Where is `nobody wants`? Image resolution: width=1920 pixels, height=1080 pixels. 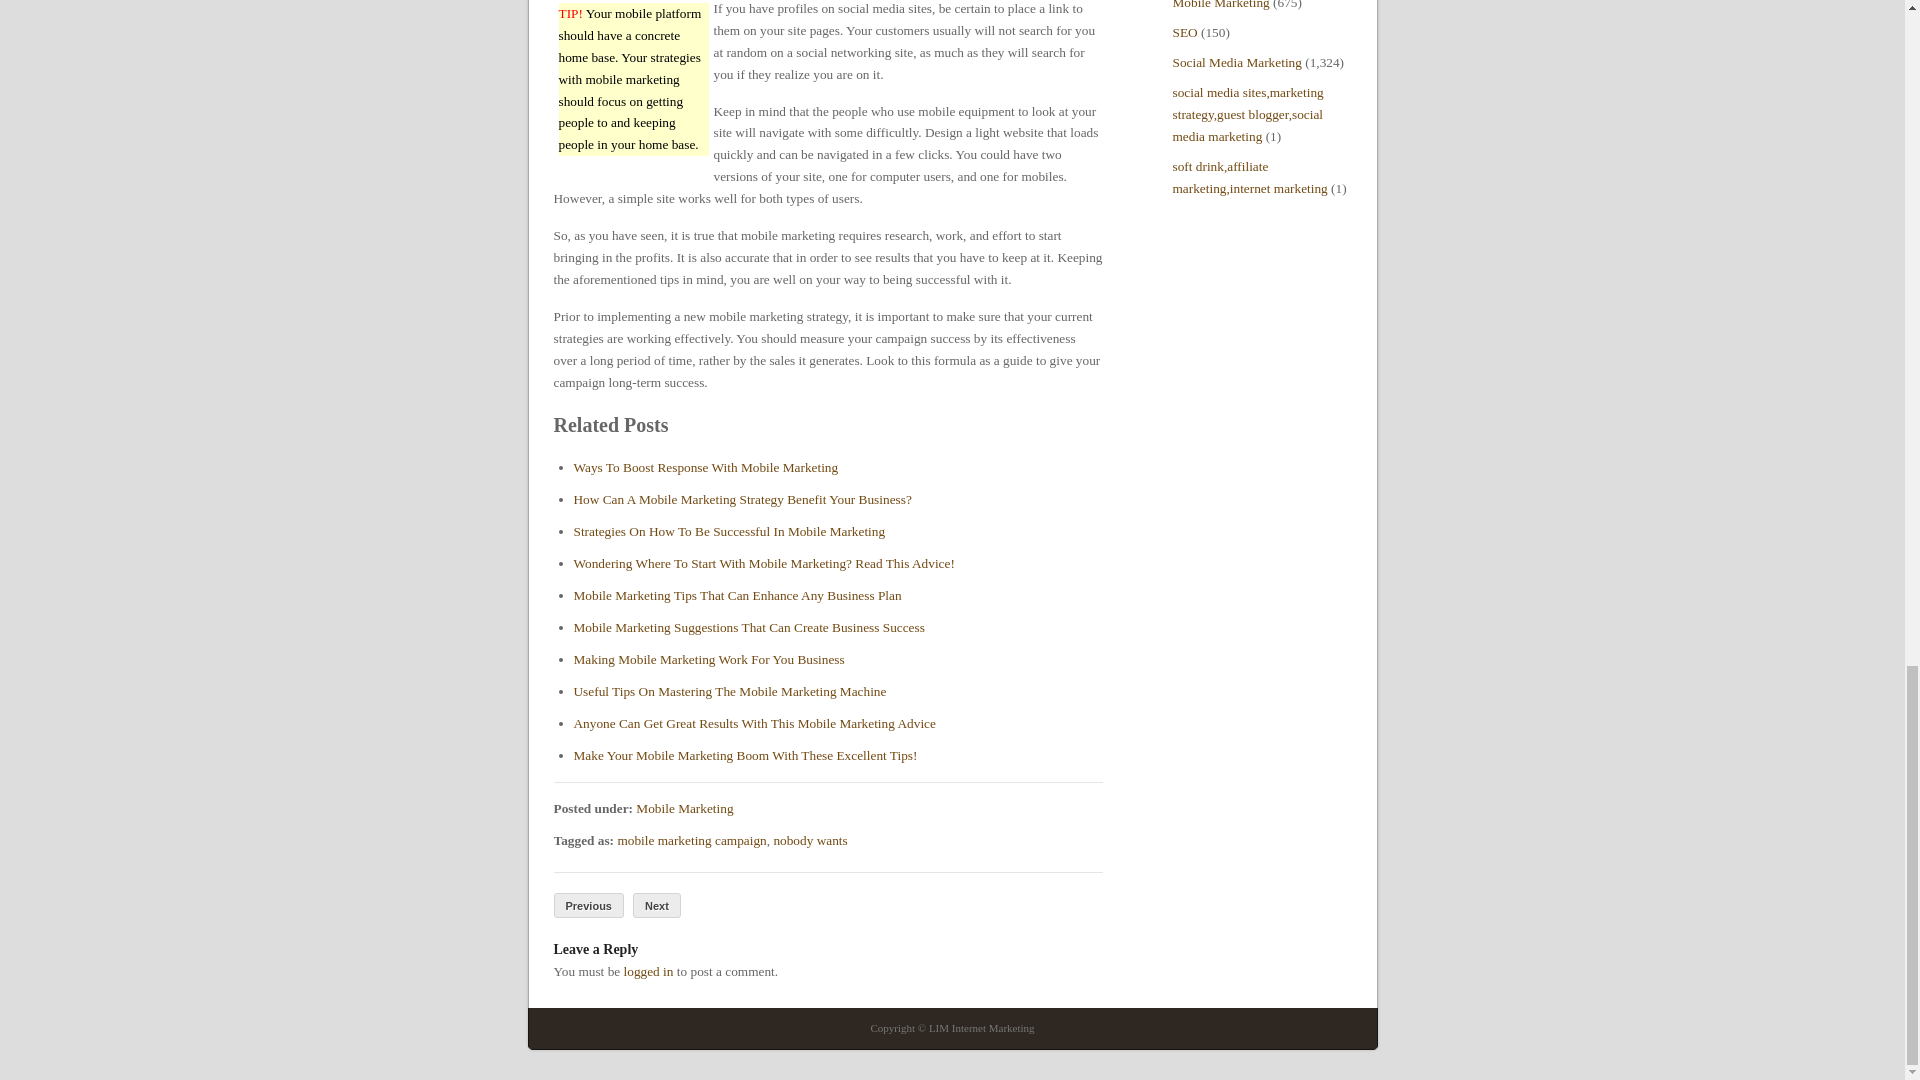
nobody wants is located at coordinates (810, 840).